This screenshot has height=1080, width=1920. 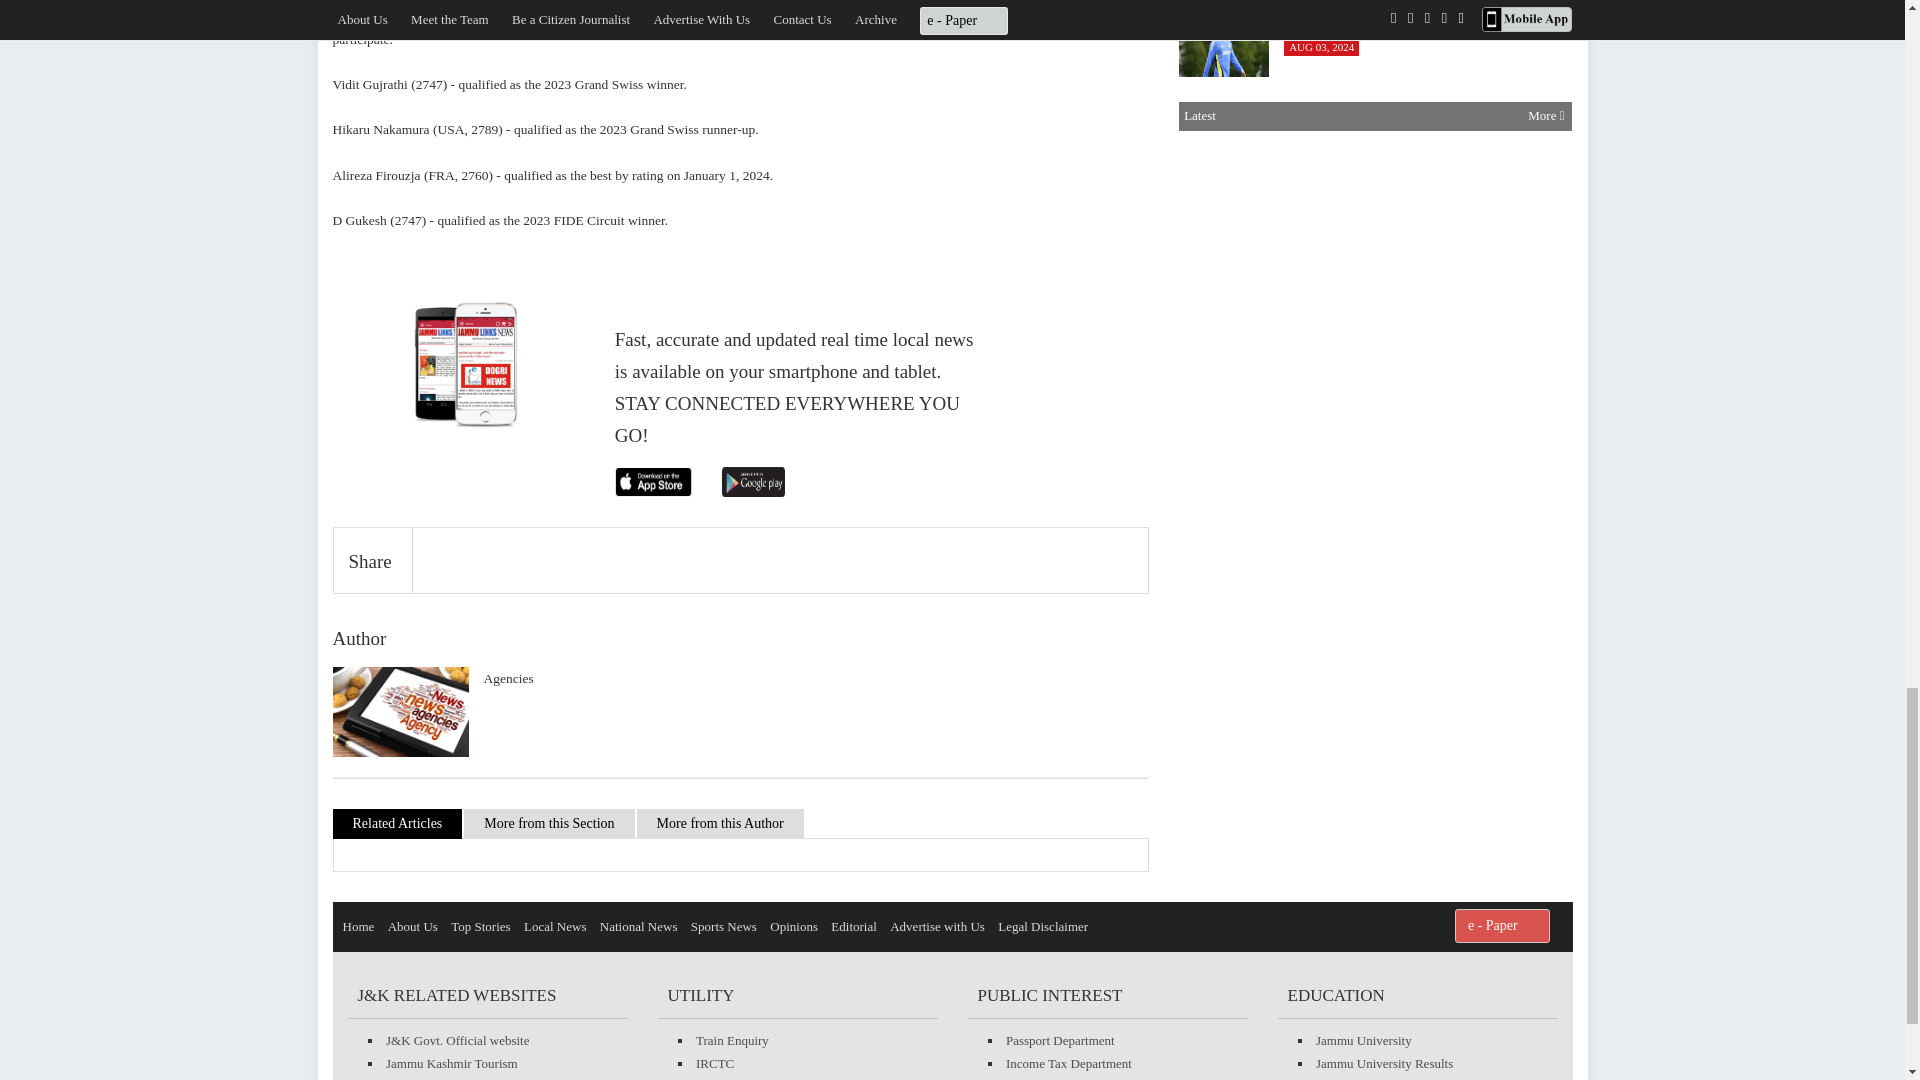 What do you see at coordinates (1224, 519) in the screenshot?
I see `People get so fed with judicial process that they...` at bounding box center [1224, 519].